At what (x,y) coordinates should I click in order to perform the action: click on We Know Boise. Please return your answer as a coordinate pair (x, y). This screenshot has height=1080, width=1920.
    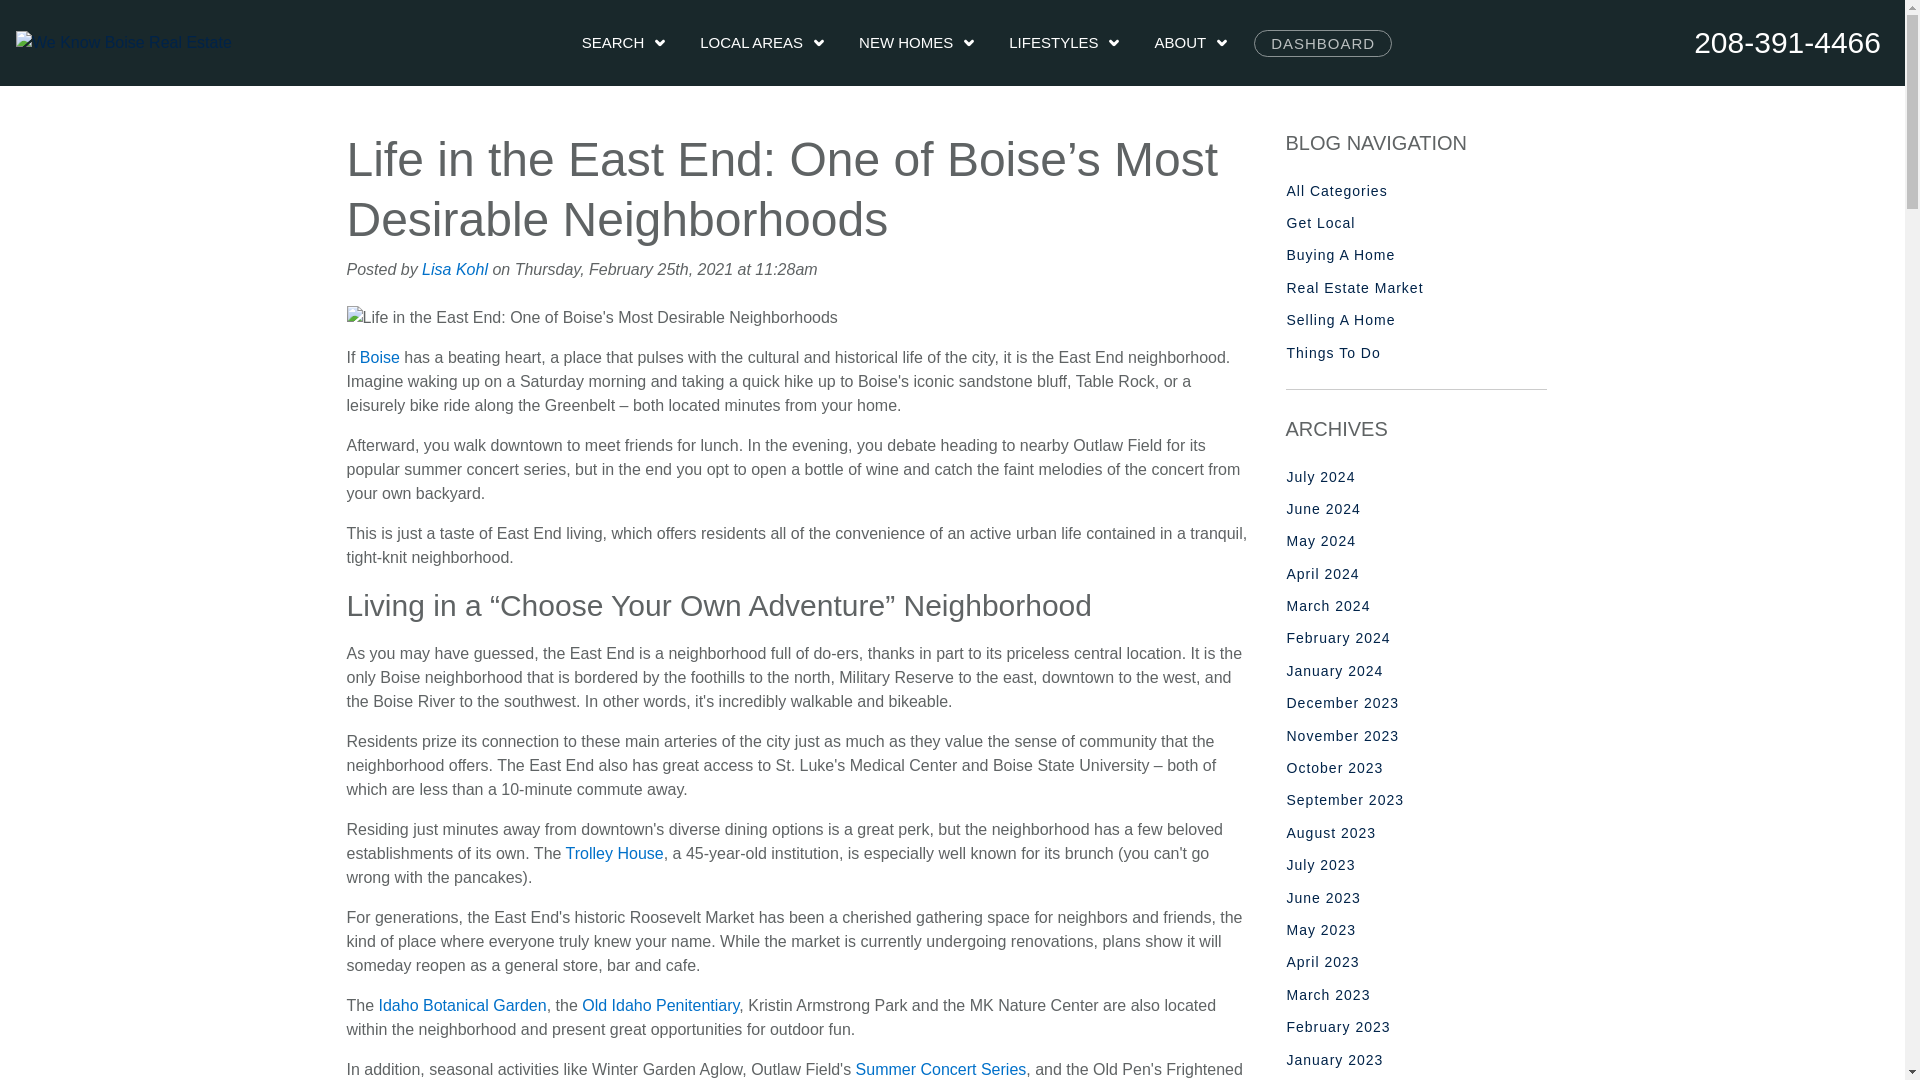
    Looking at the image, I should click on (124, 43).